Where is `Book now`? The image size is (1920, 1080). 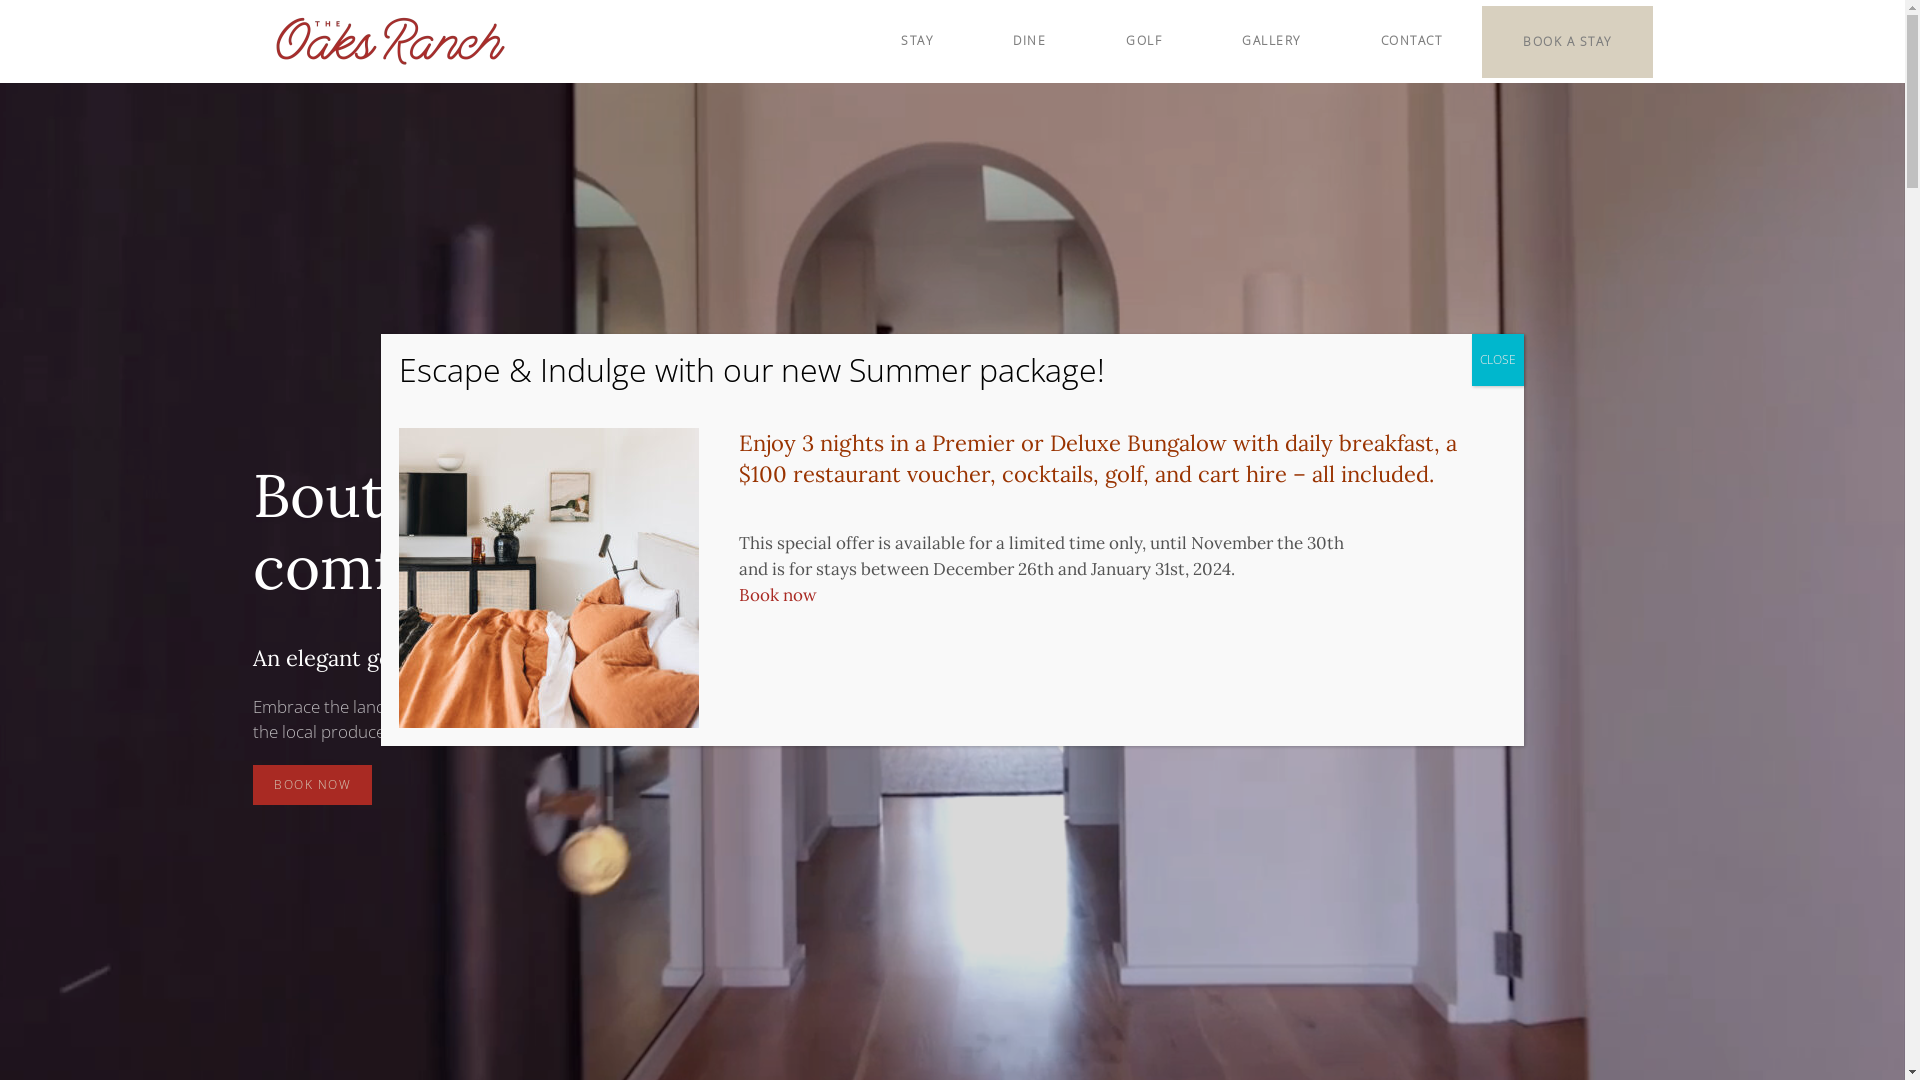
Book now is located at coordinates (778, 595).